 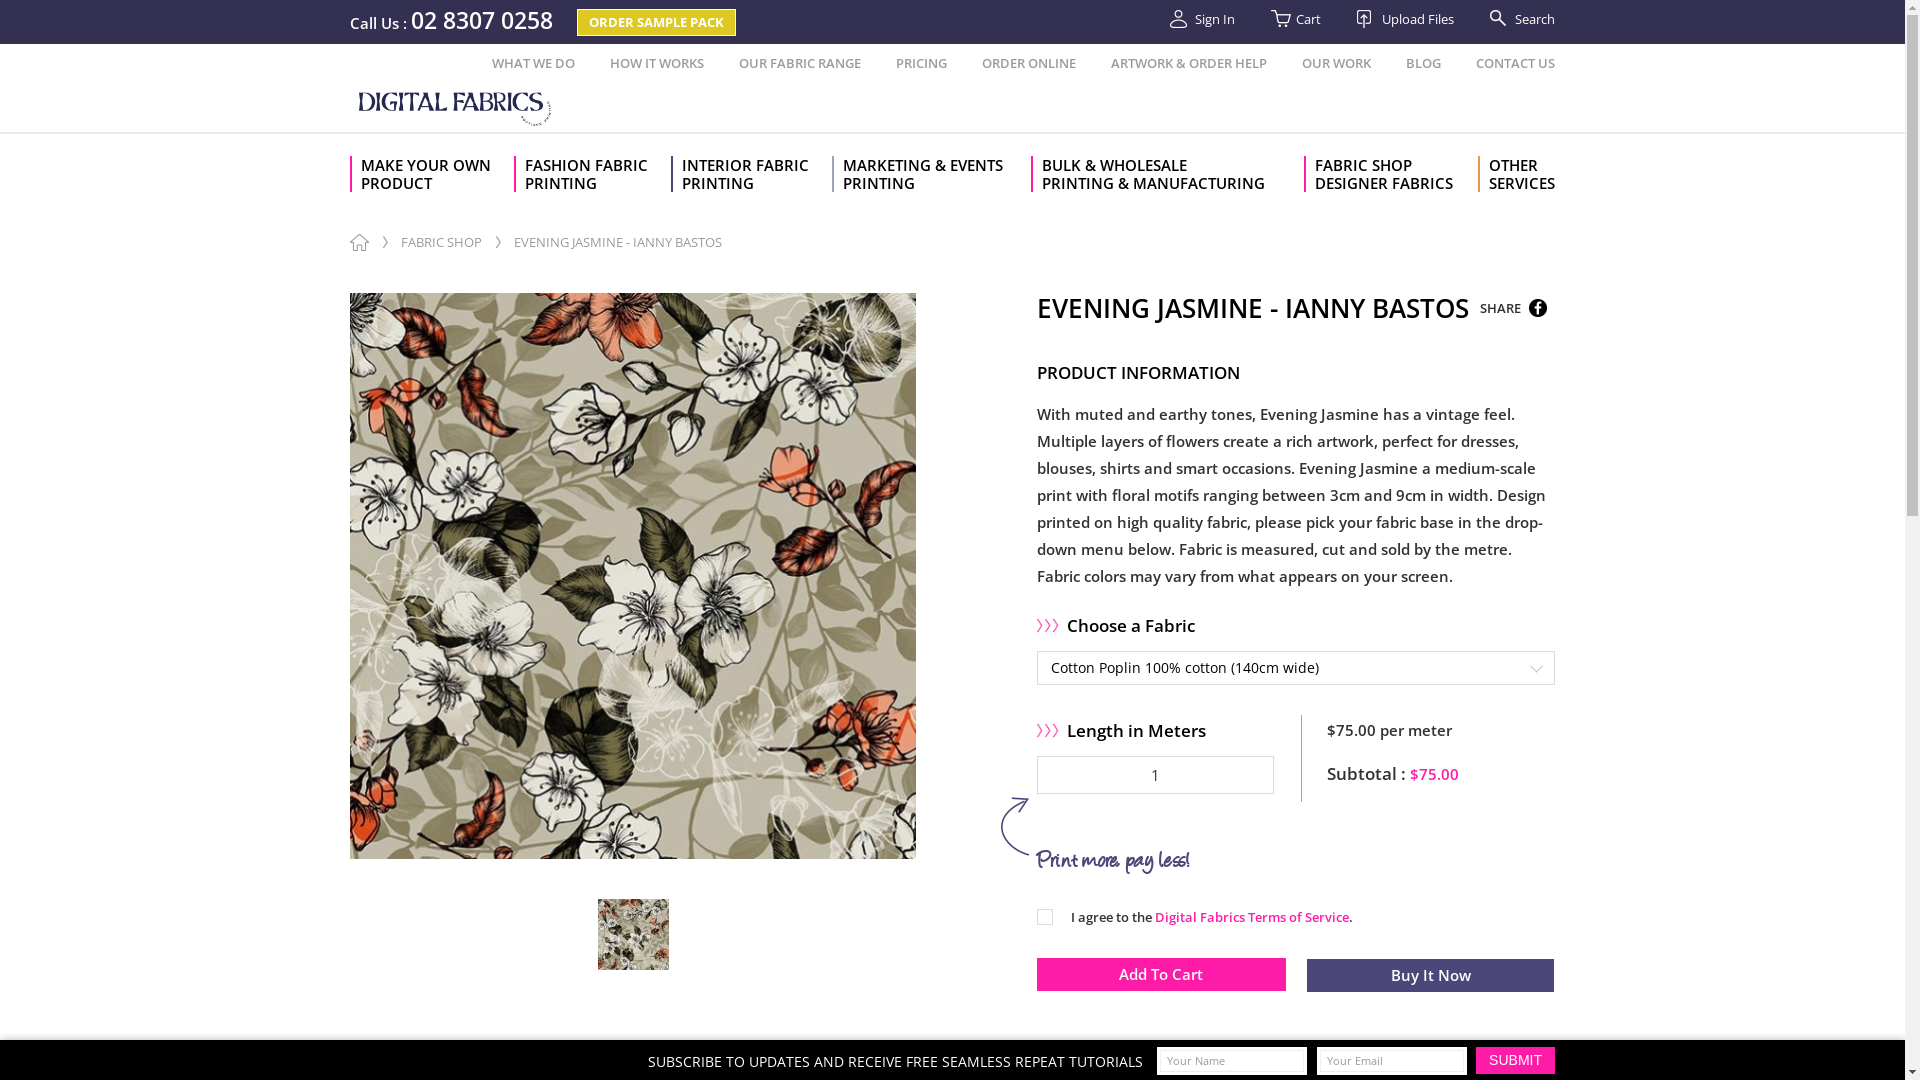 What do you see at coordinates (922, 64) in the screenshot?
I see `PRICING` at bounding box center [922, 64].